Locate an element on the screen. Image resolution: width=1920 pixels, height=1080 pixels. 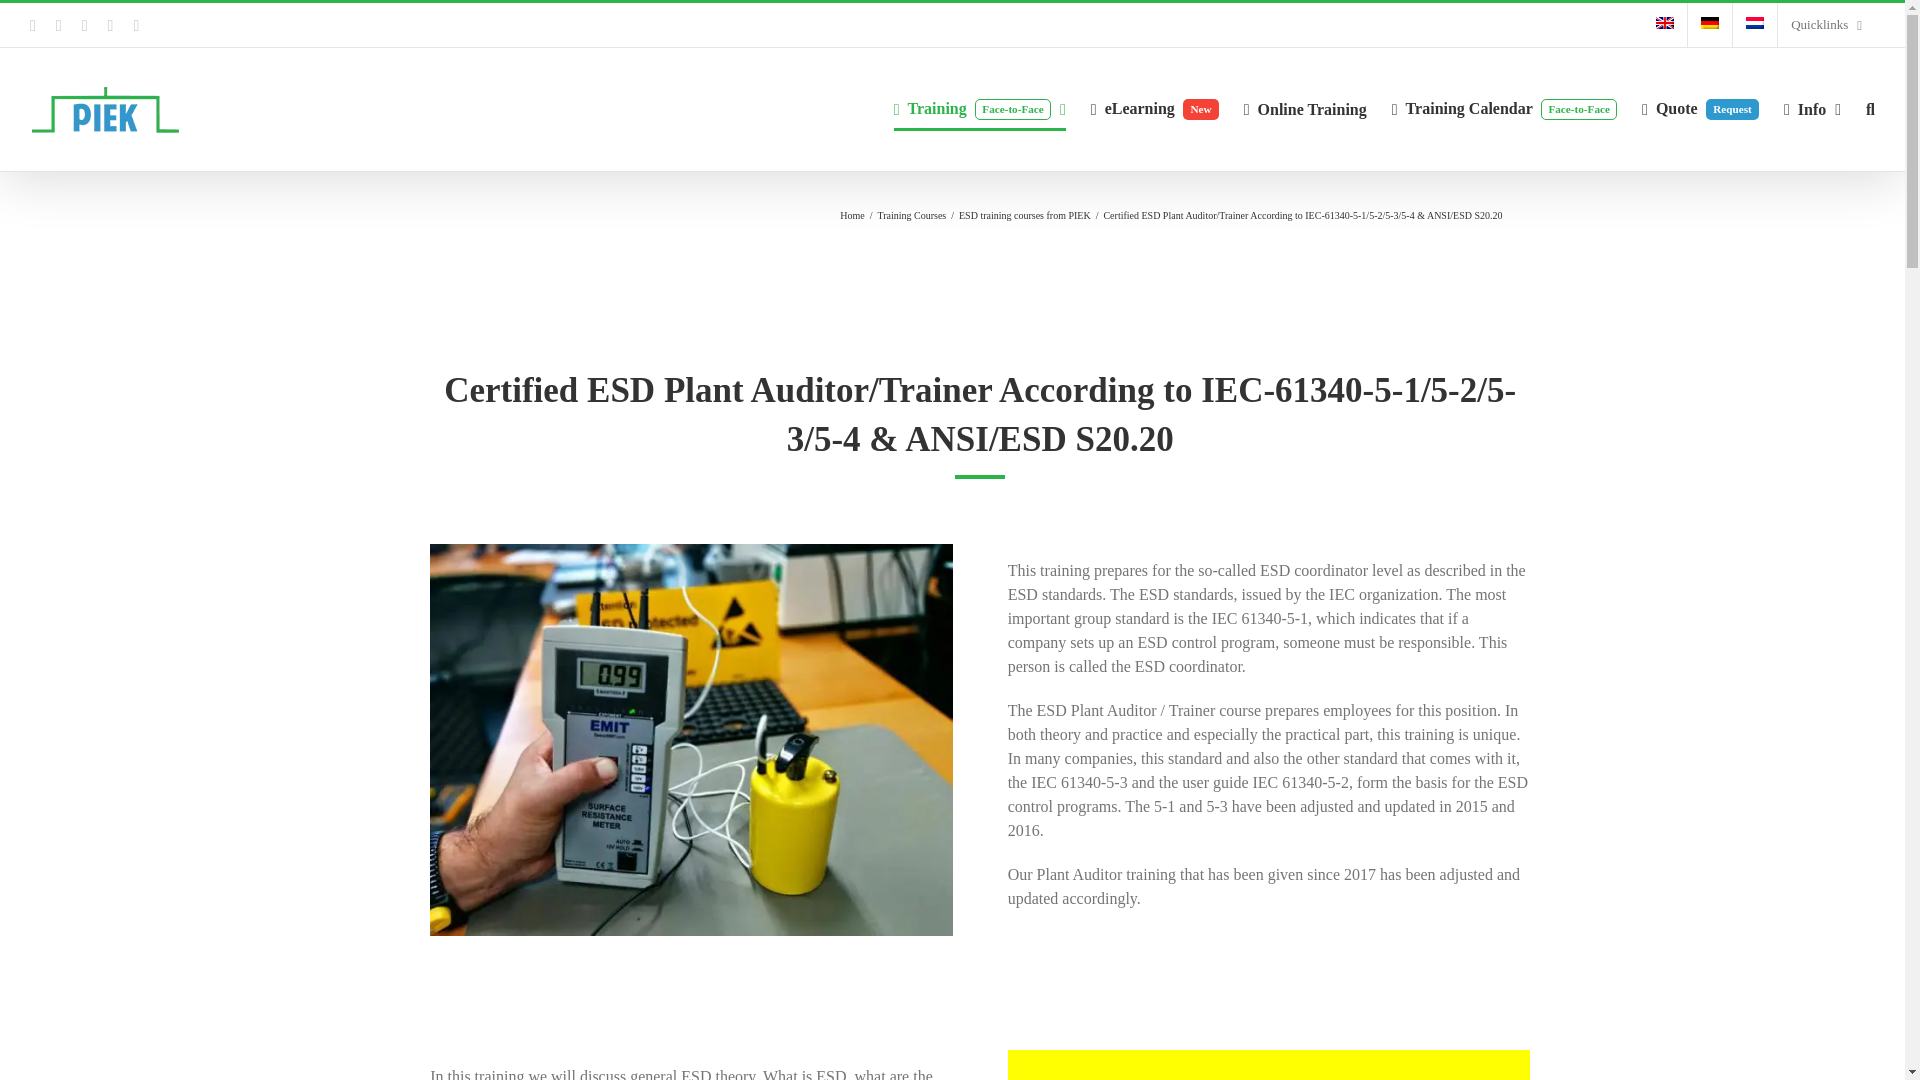
Facebook is located at coordinates (135, 26).